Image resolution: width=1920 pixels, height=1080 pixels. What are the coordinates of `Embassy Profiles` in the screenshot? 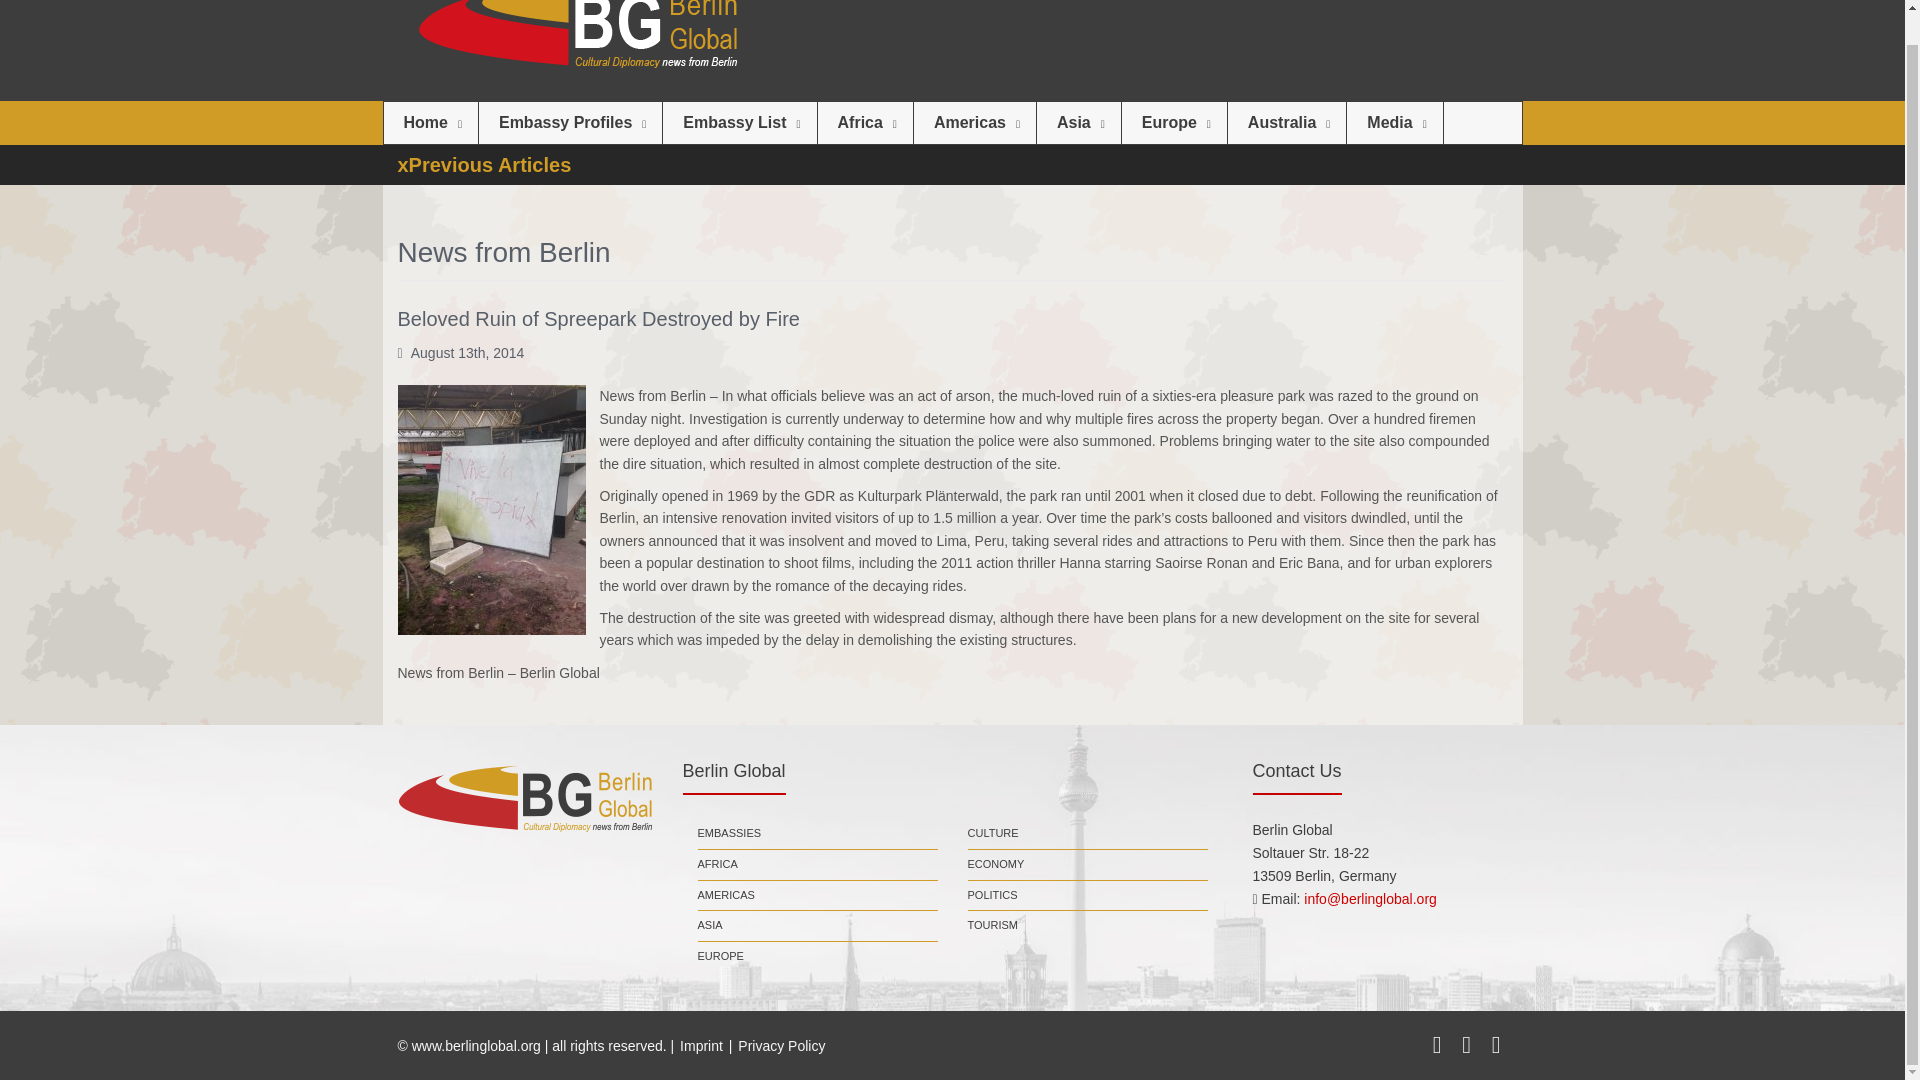 It's located at (570, 122).